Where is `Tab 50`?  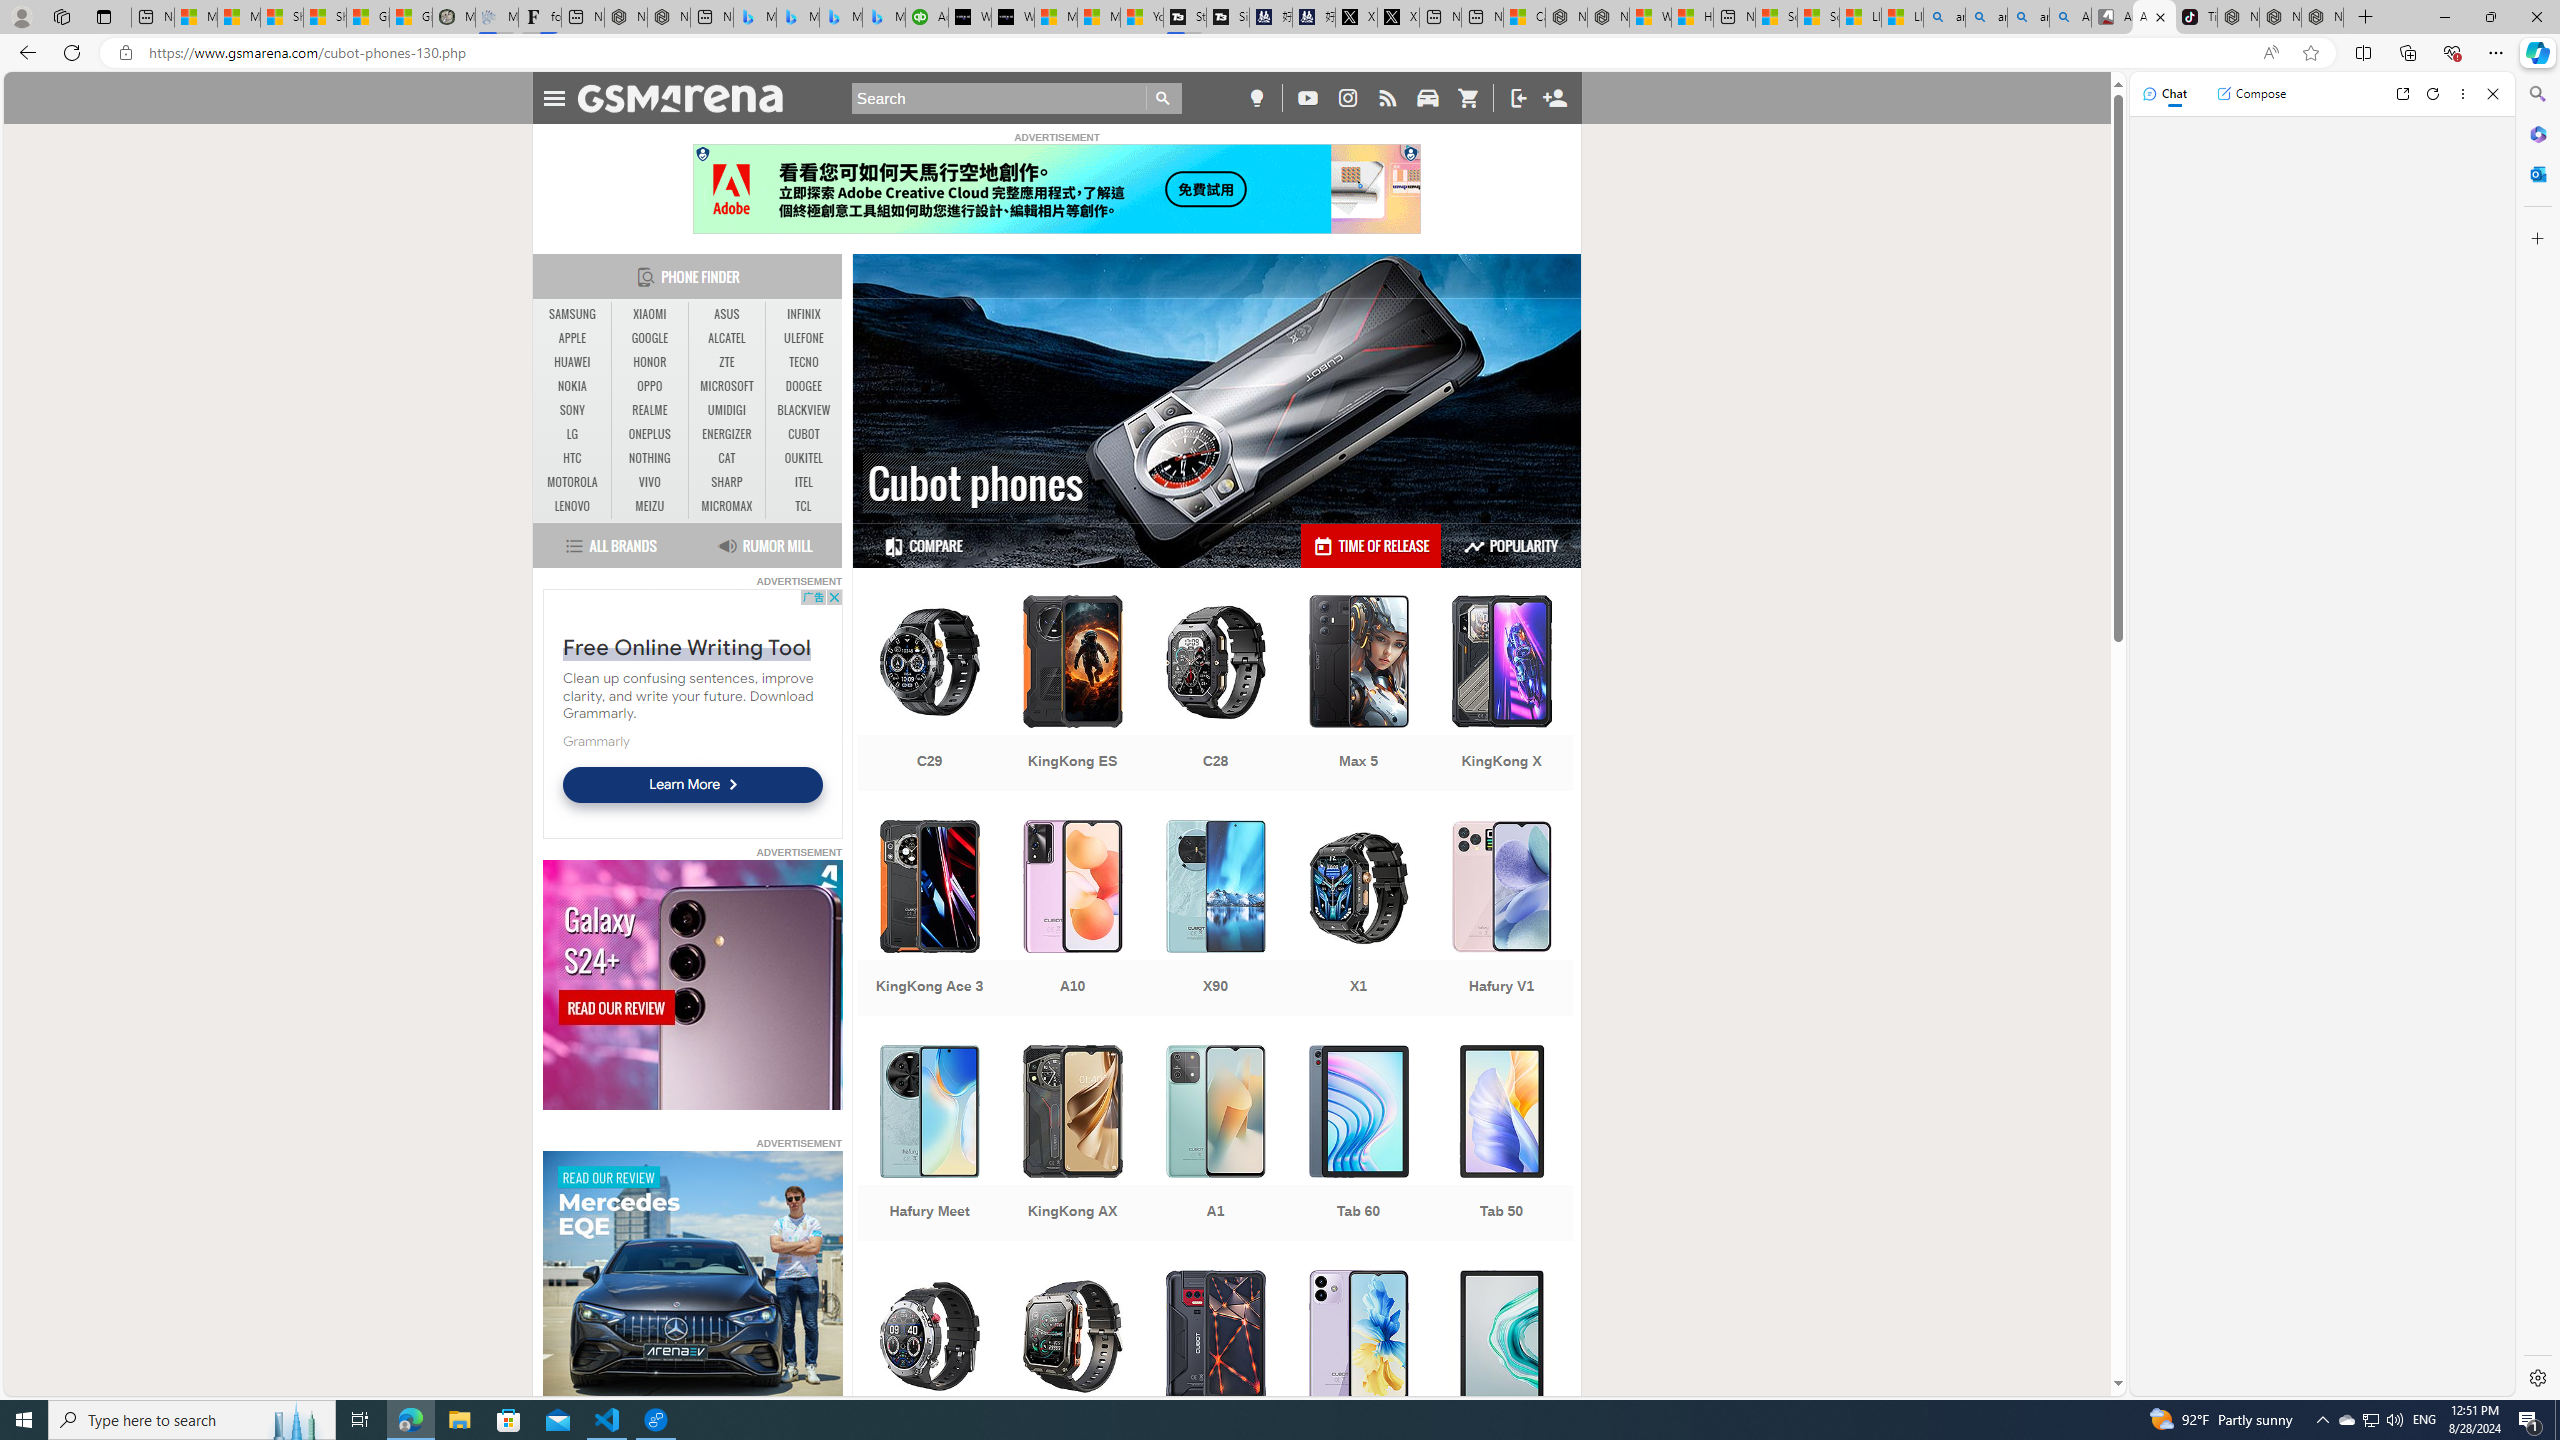 Tab 50 is located at coordinates (1501, 1145).